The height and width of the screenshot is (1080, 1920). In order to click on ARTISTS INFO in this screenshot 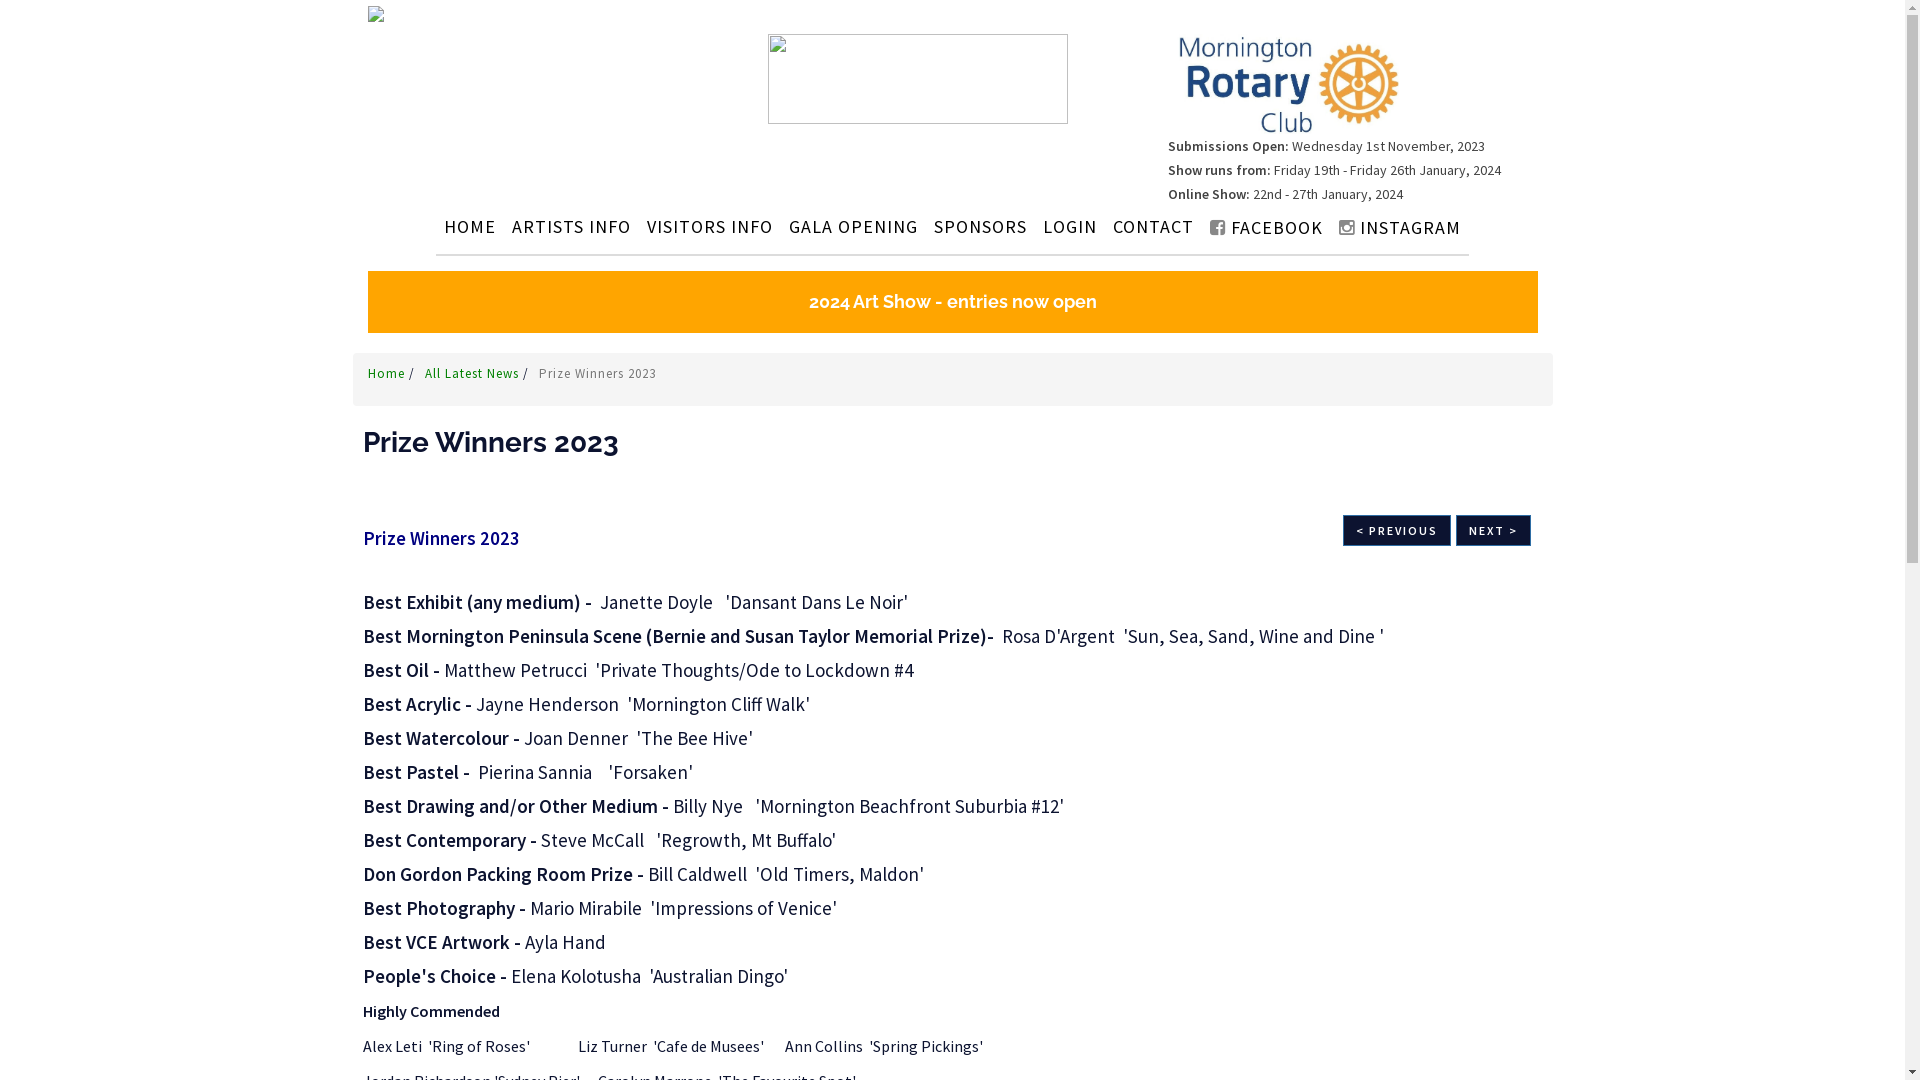, I will do `click(571, 226)`.